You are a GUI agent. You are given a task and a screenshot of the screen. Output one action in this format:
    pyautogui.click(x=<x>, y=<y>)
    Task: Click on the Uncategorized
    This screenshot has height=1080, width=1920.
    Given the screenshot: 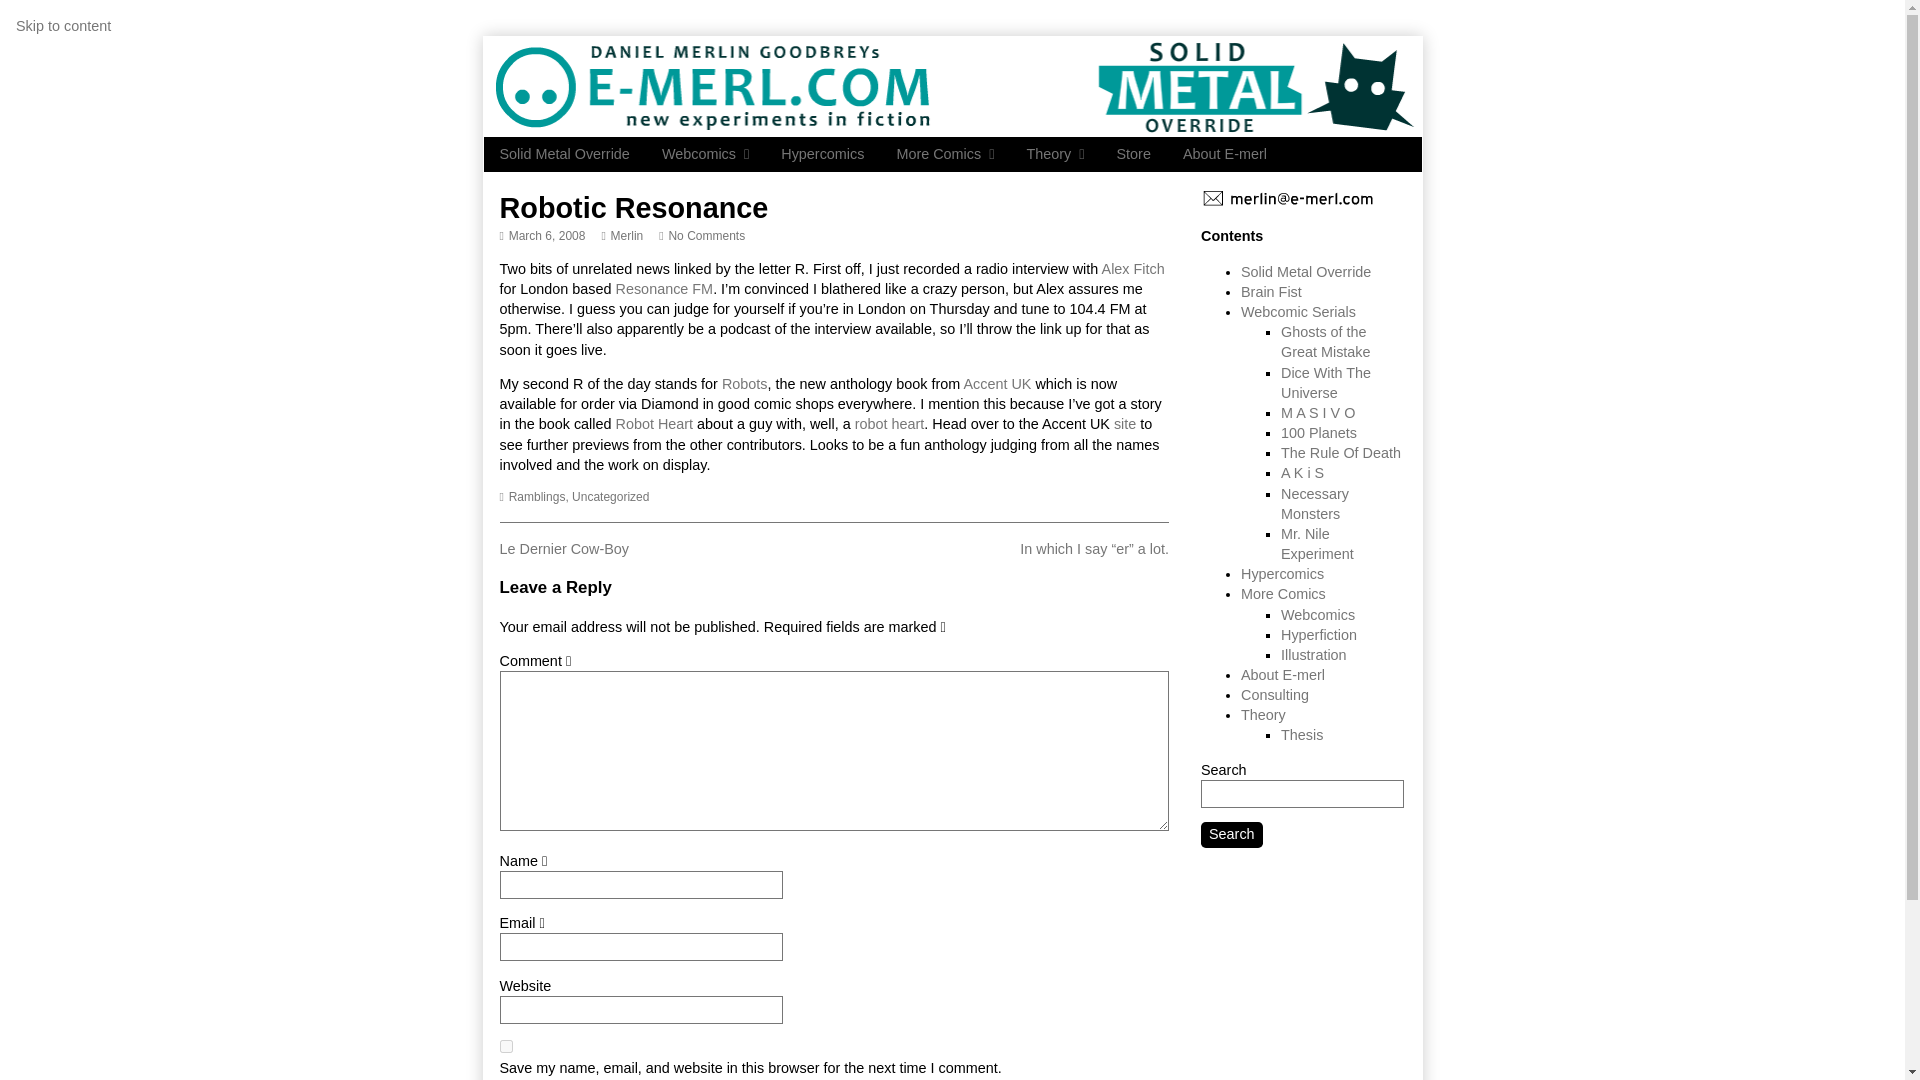 What is the action you would take?
    pyautogui.click(x=890, y=424)
    